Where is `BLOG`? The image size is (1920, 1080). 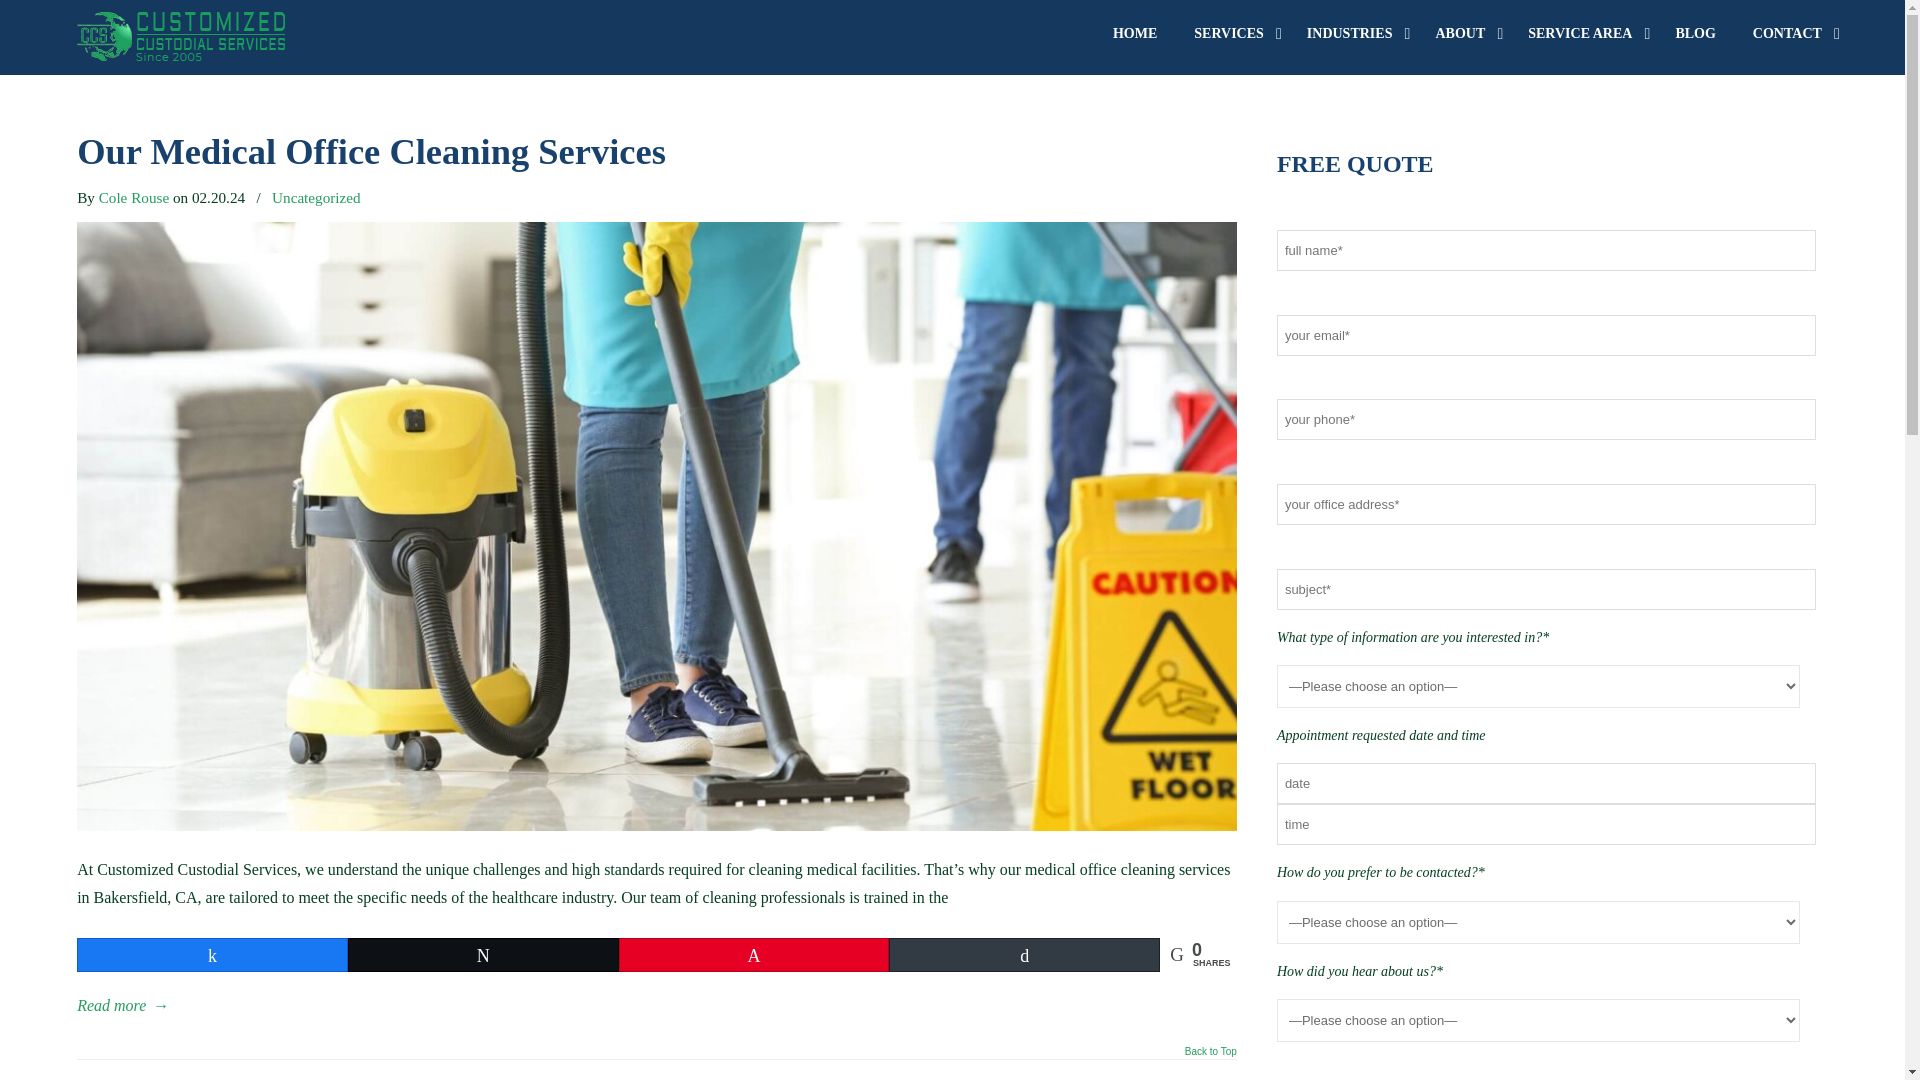 BLOG is located at coordinates (1695, 34).